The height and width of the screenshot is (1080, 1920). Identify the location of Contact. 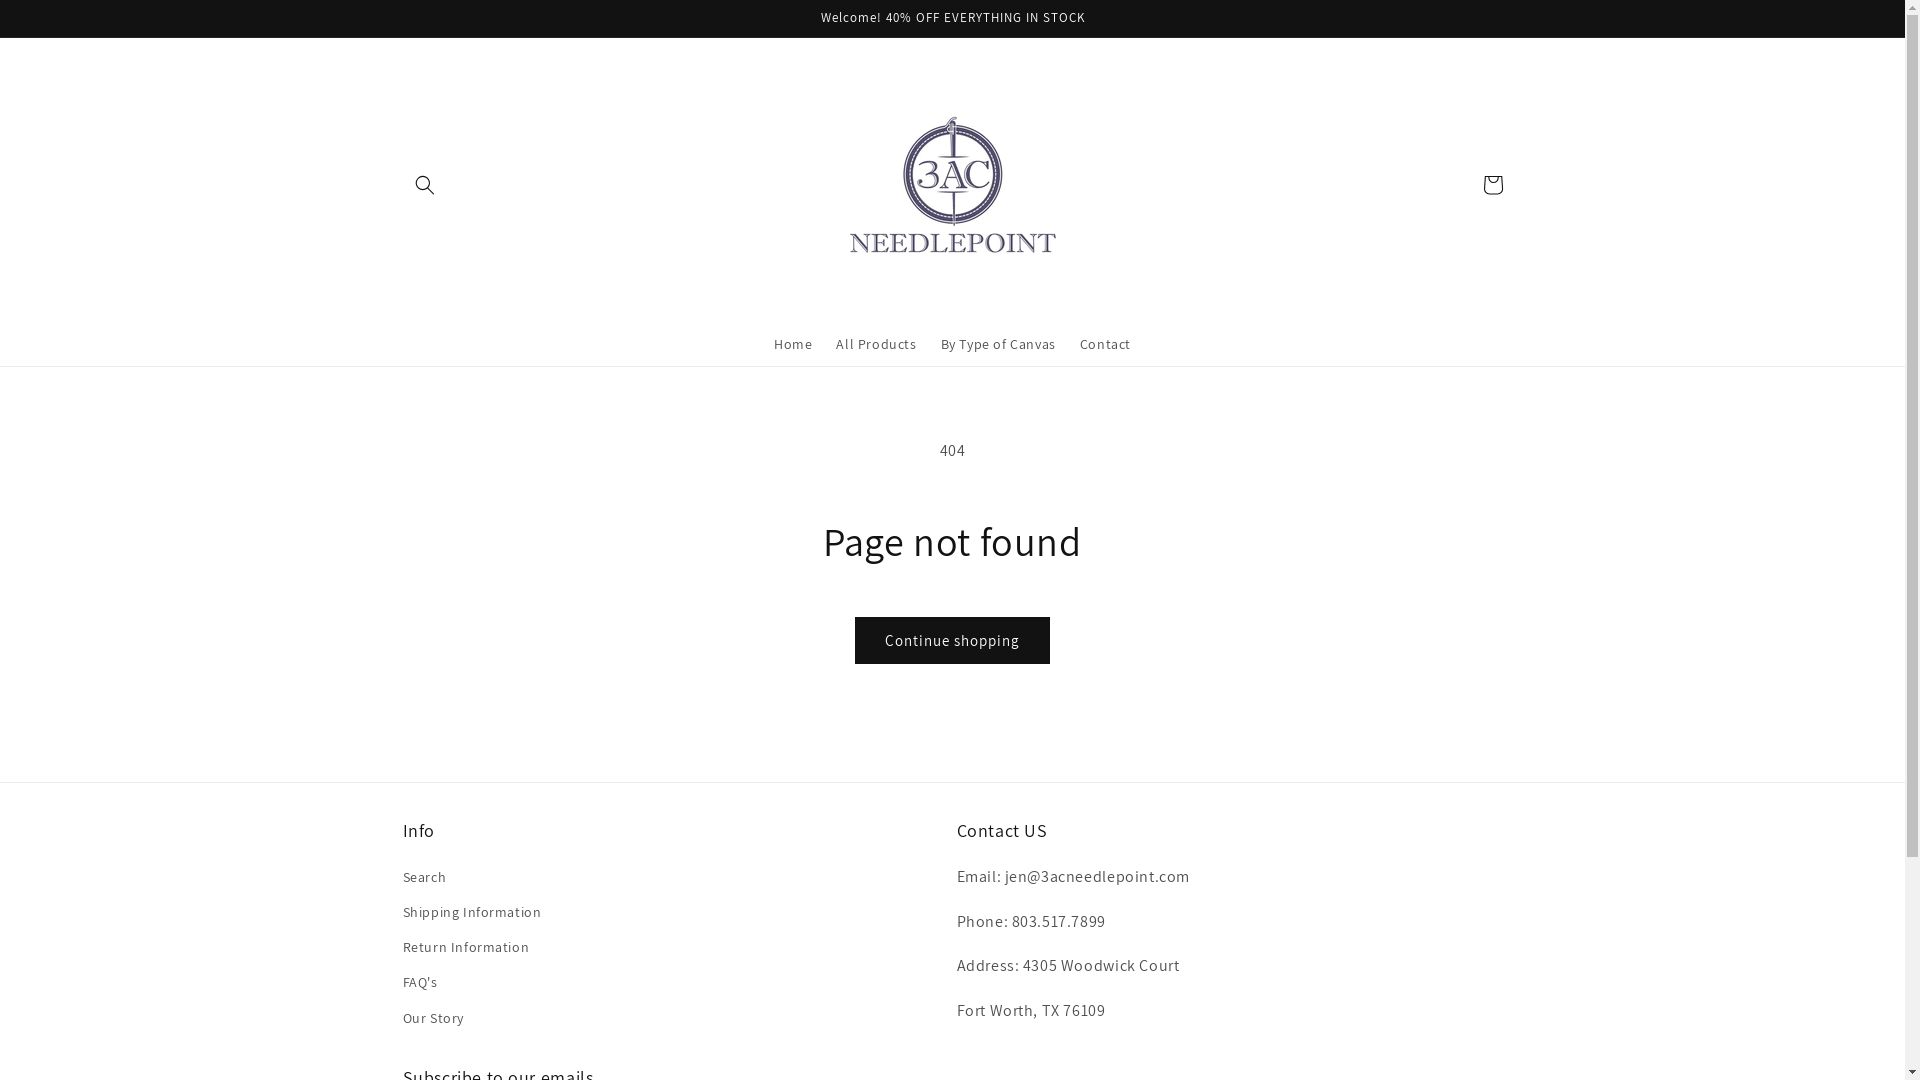
(1106, 344).